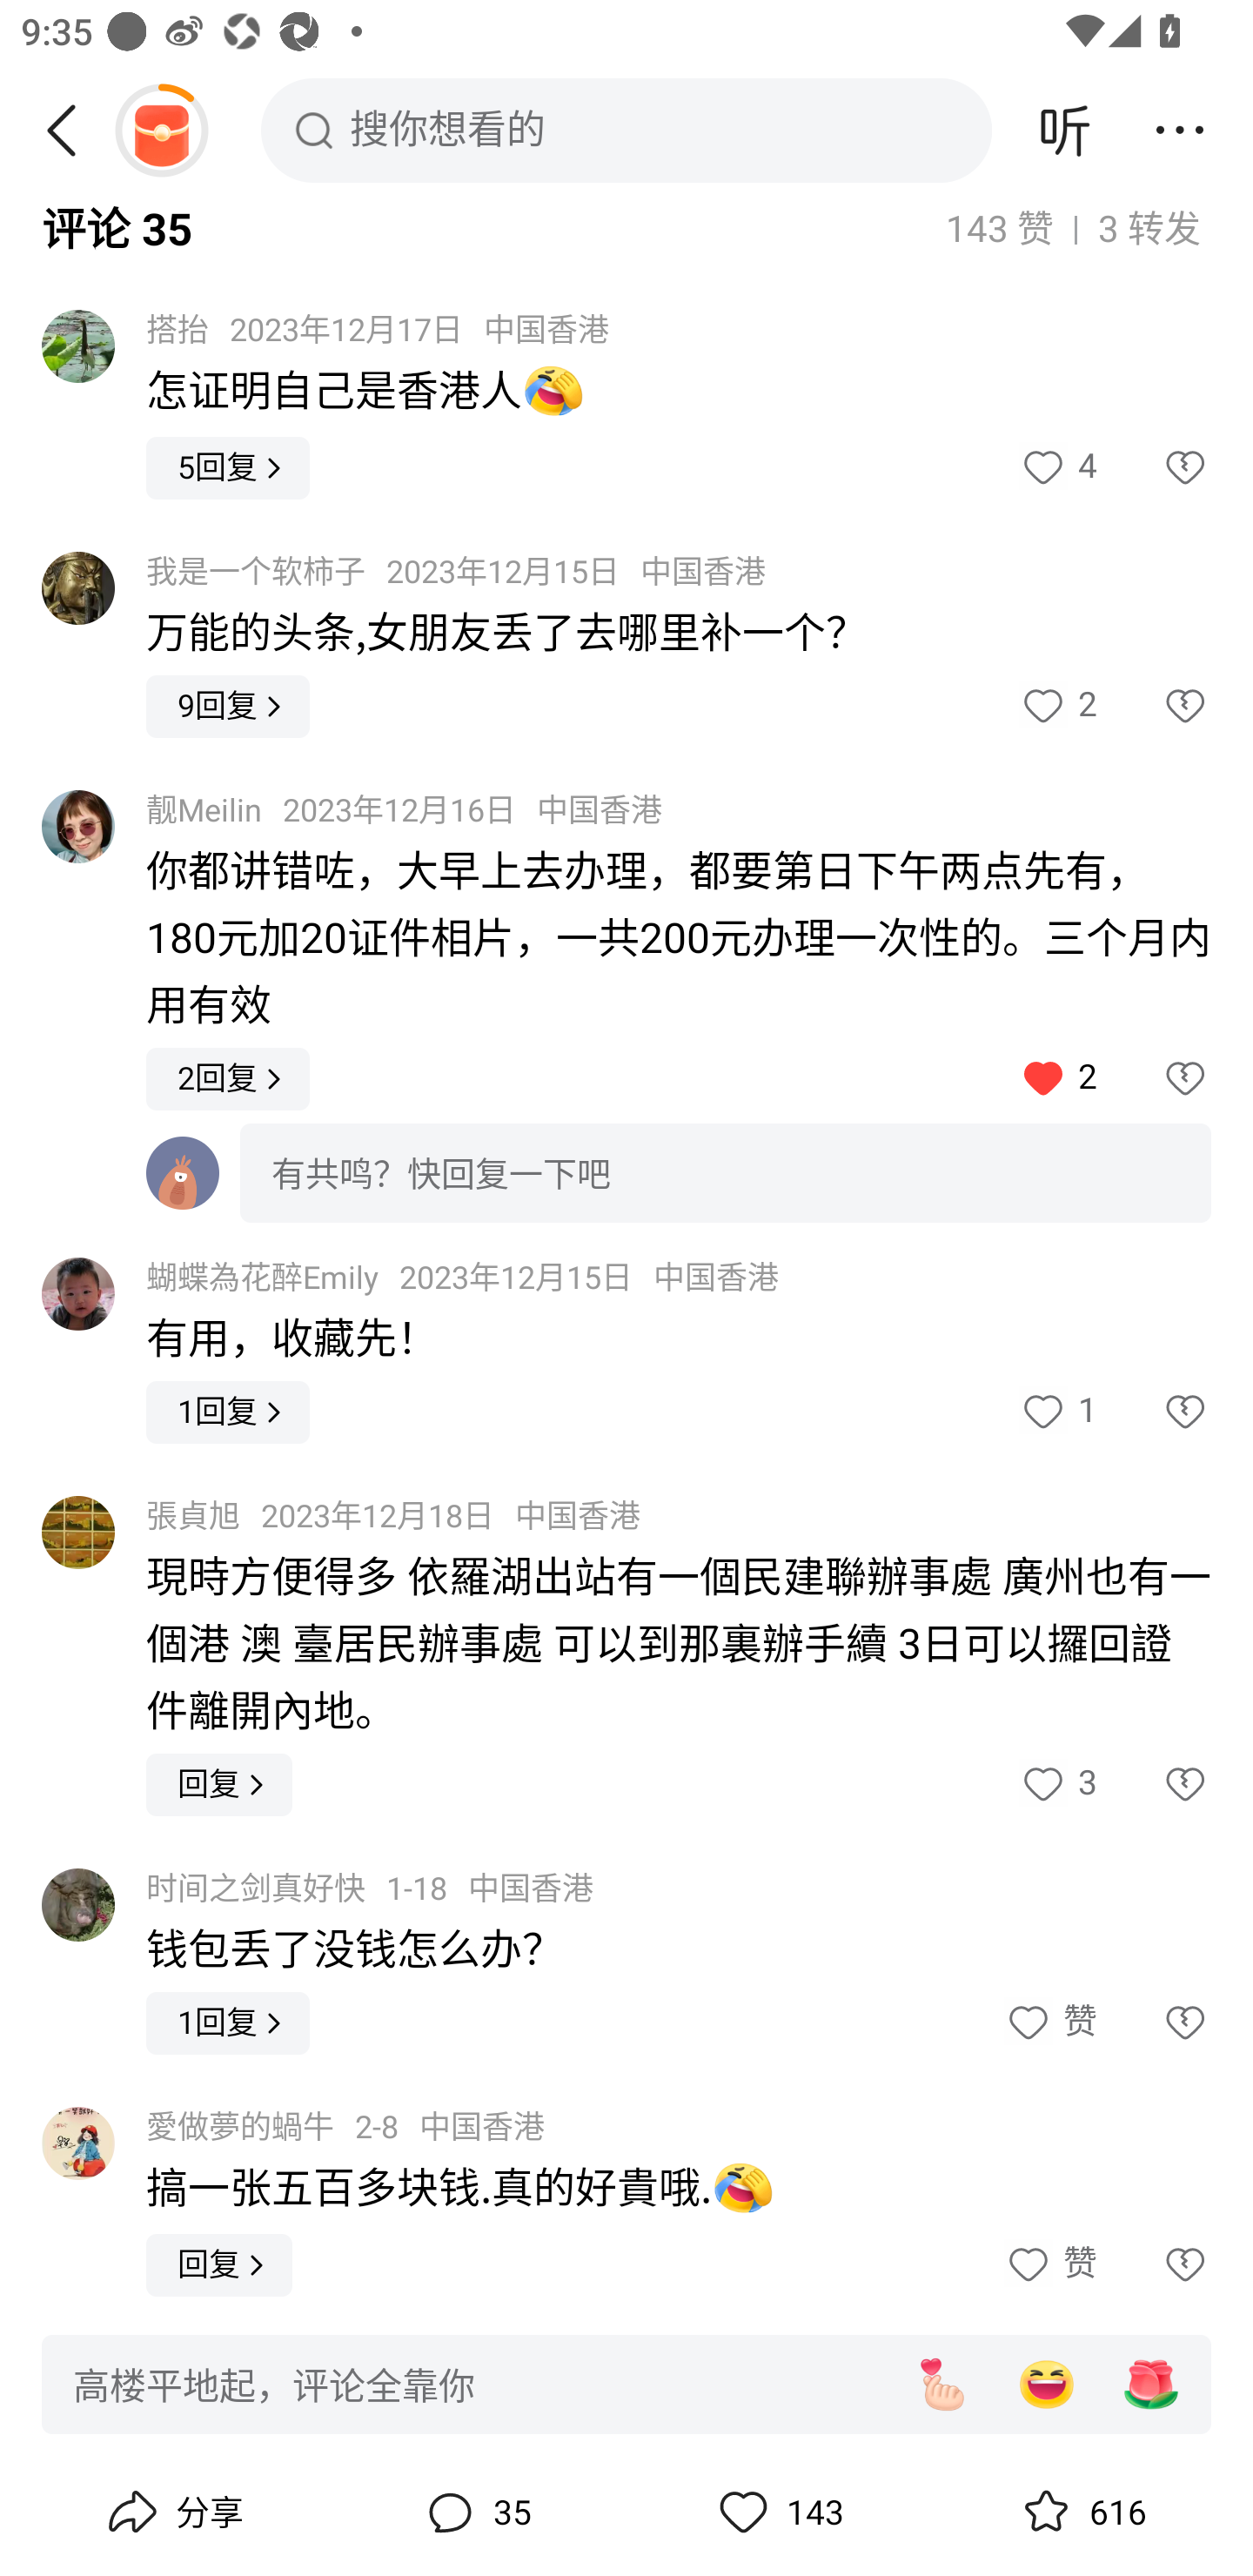  I want to click on 回复, so click(219, 1784).